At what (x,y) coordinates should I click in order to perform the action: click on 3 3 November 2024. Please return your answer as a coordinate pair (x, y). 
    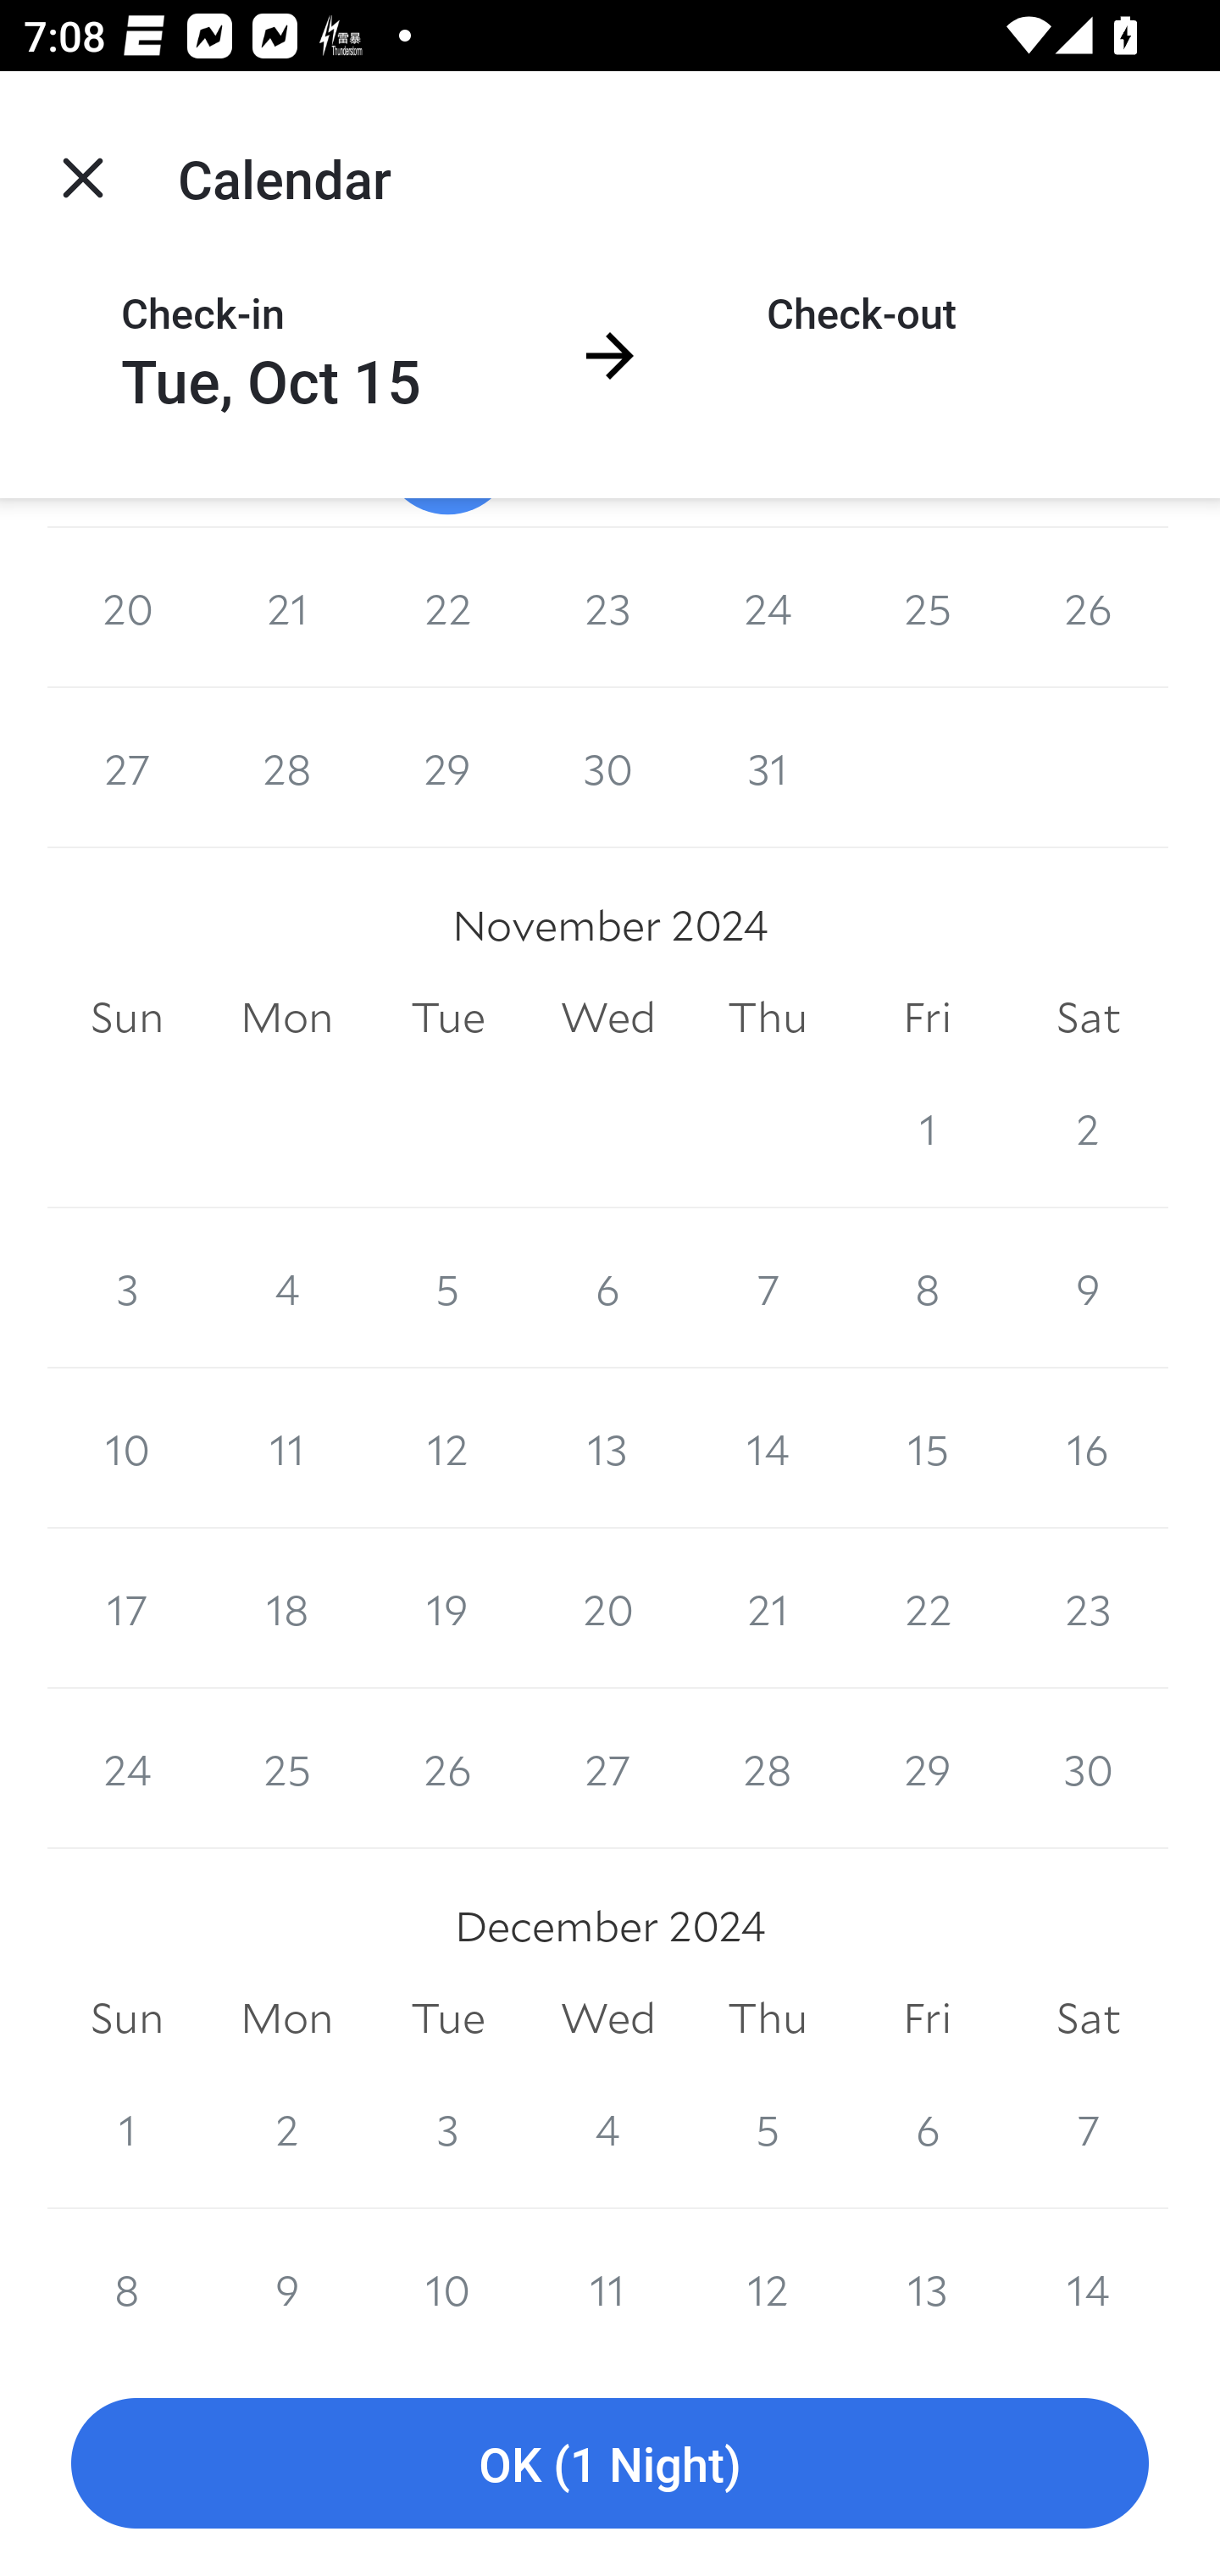
    Looking at the image, I should click on (127, 1288).